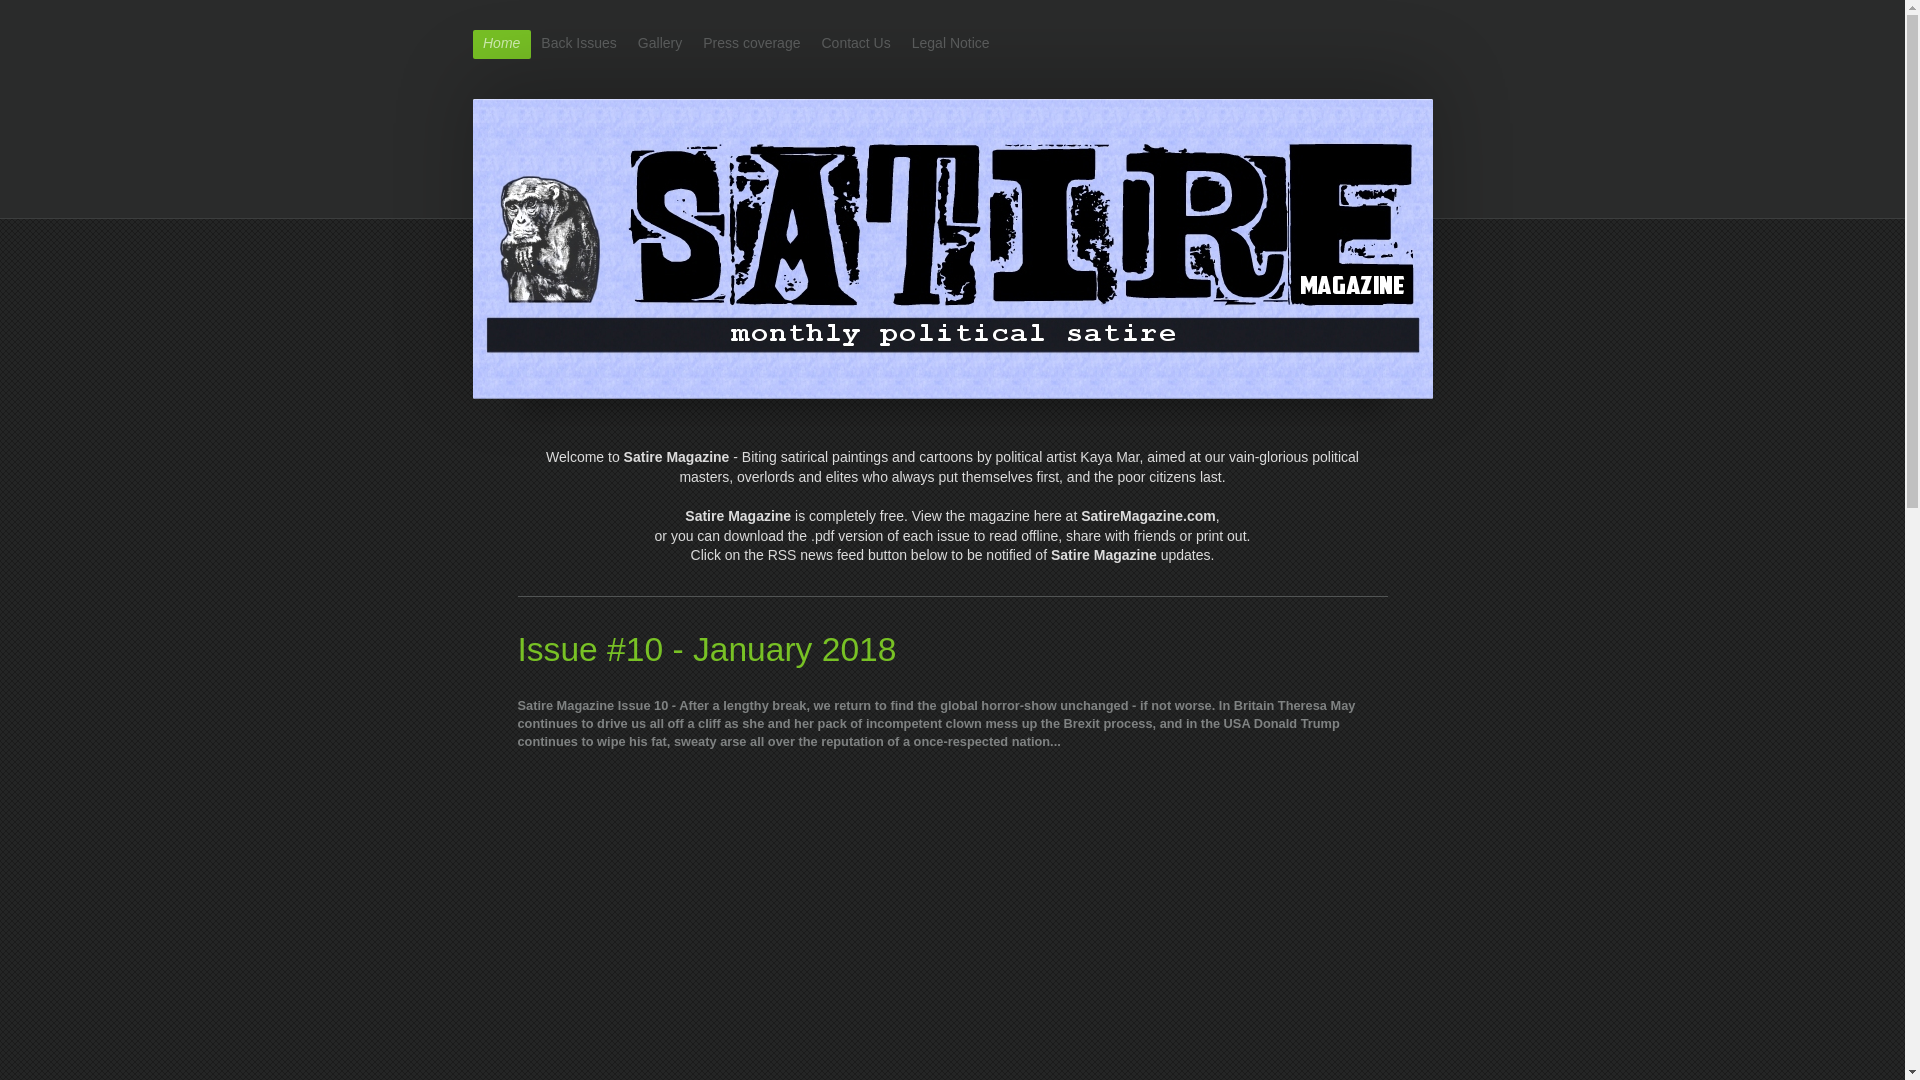  Describe the element at coordinates (855, 44) in the screenshot. I see `Contact Us` at that location.